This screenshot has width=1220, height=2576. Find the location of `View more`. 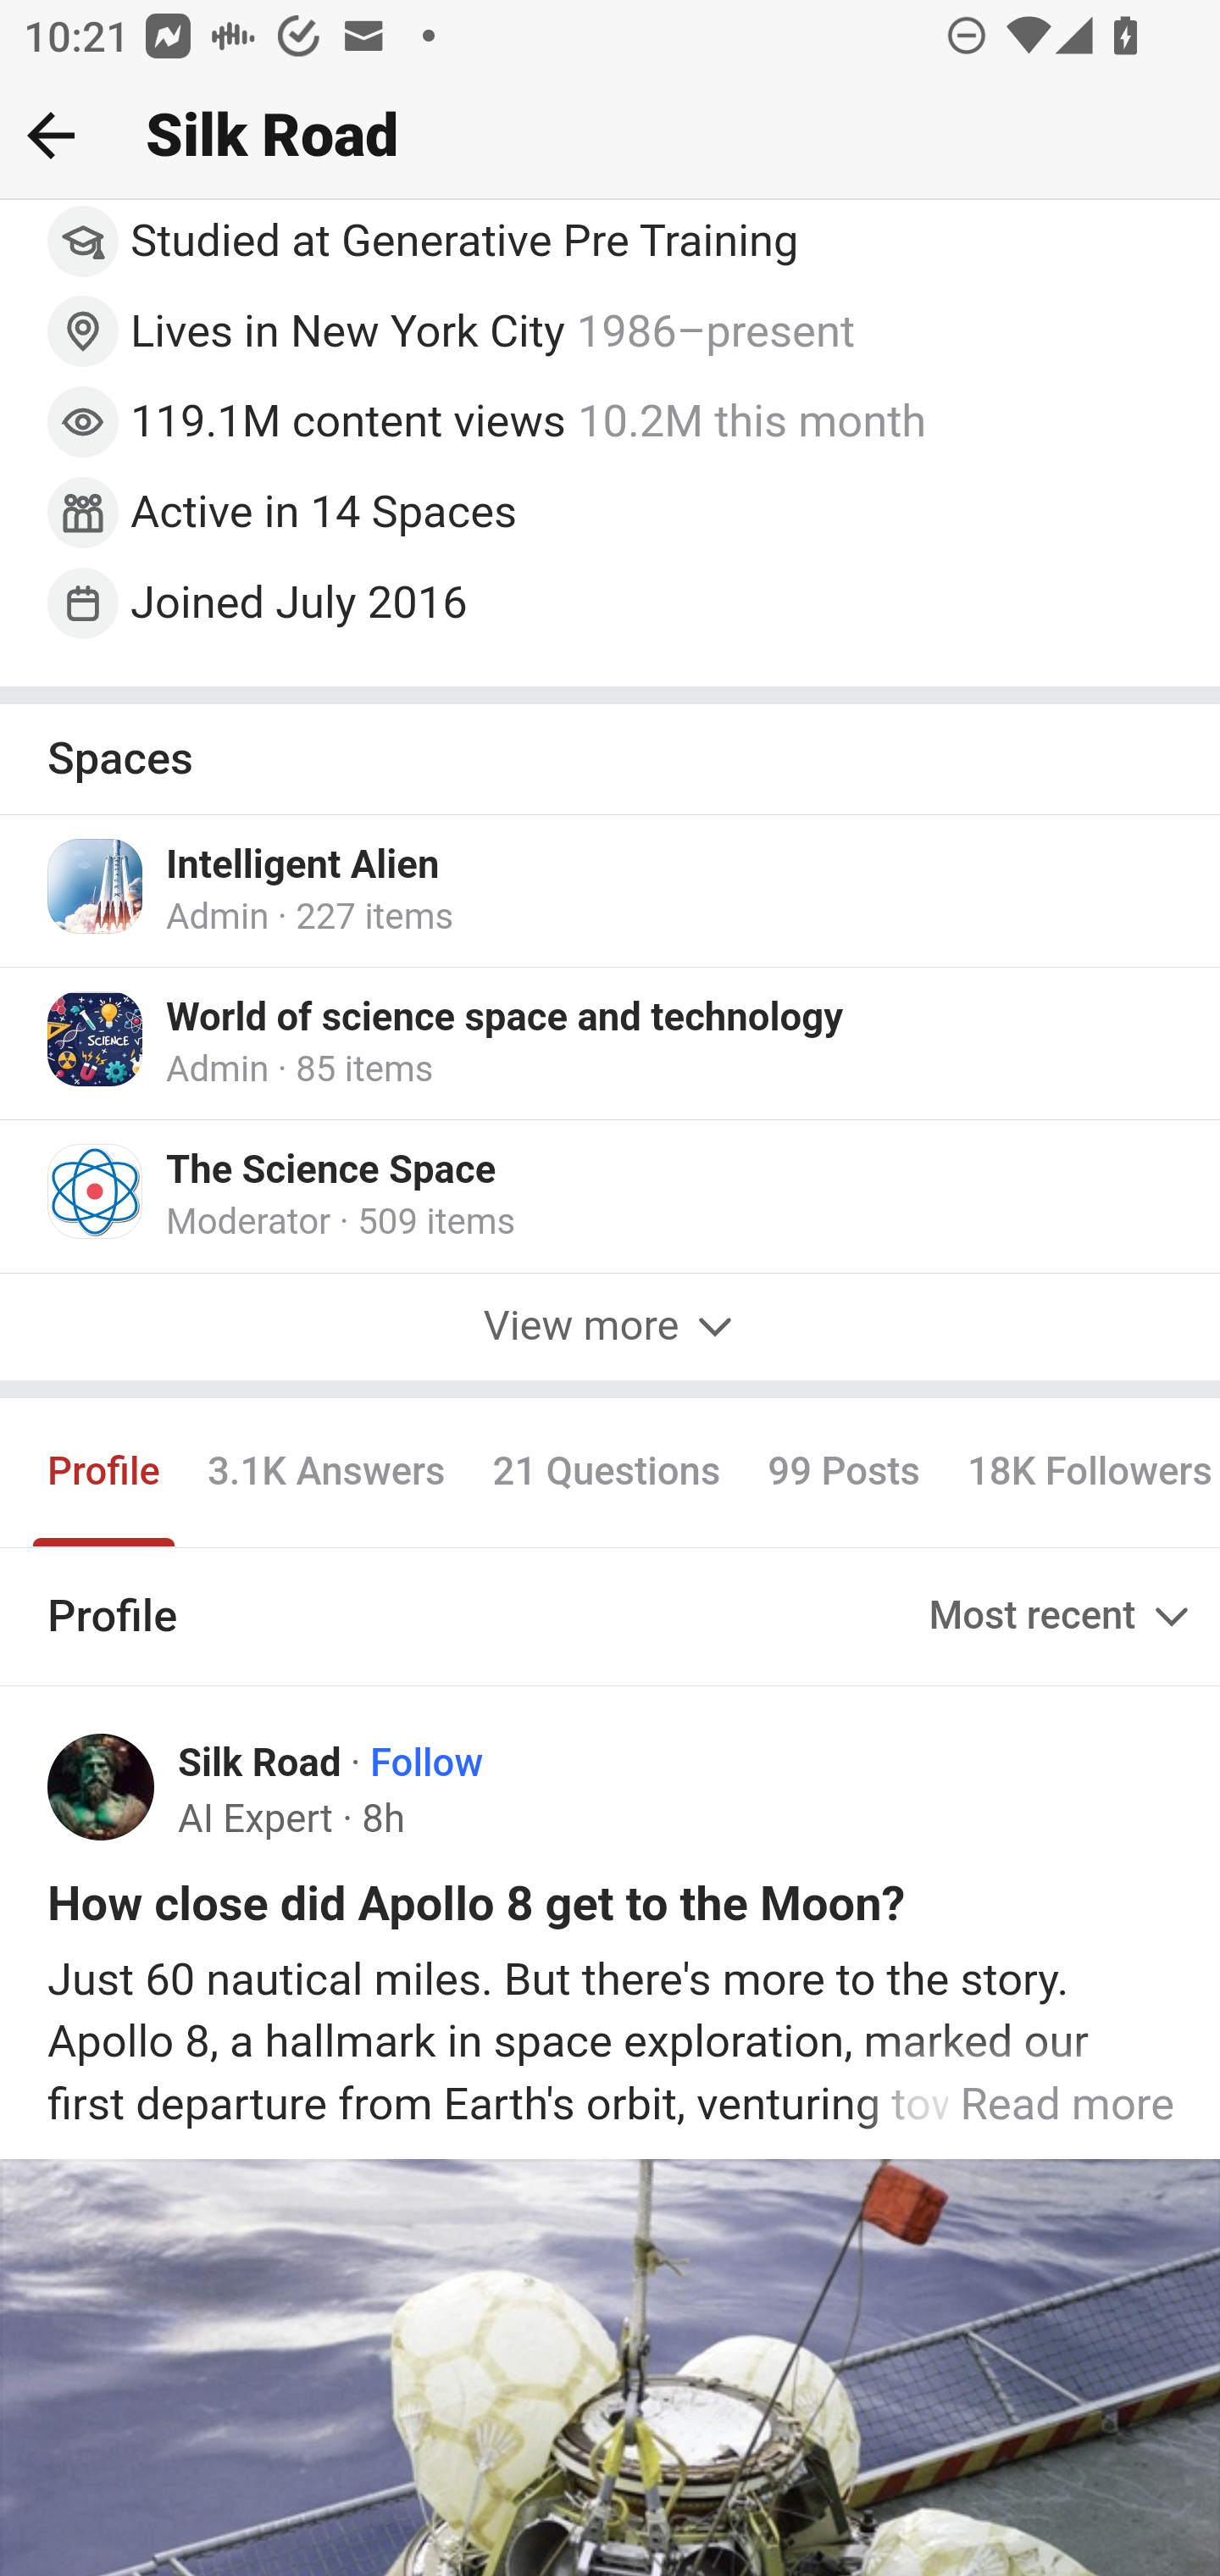

View more is located at coordinates (610, 1327).